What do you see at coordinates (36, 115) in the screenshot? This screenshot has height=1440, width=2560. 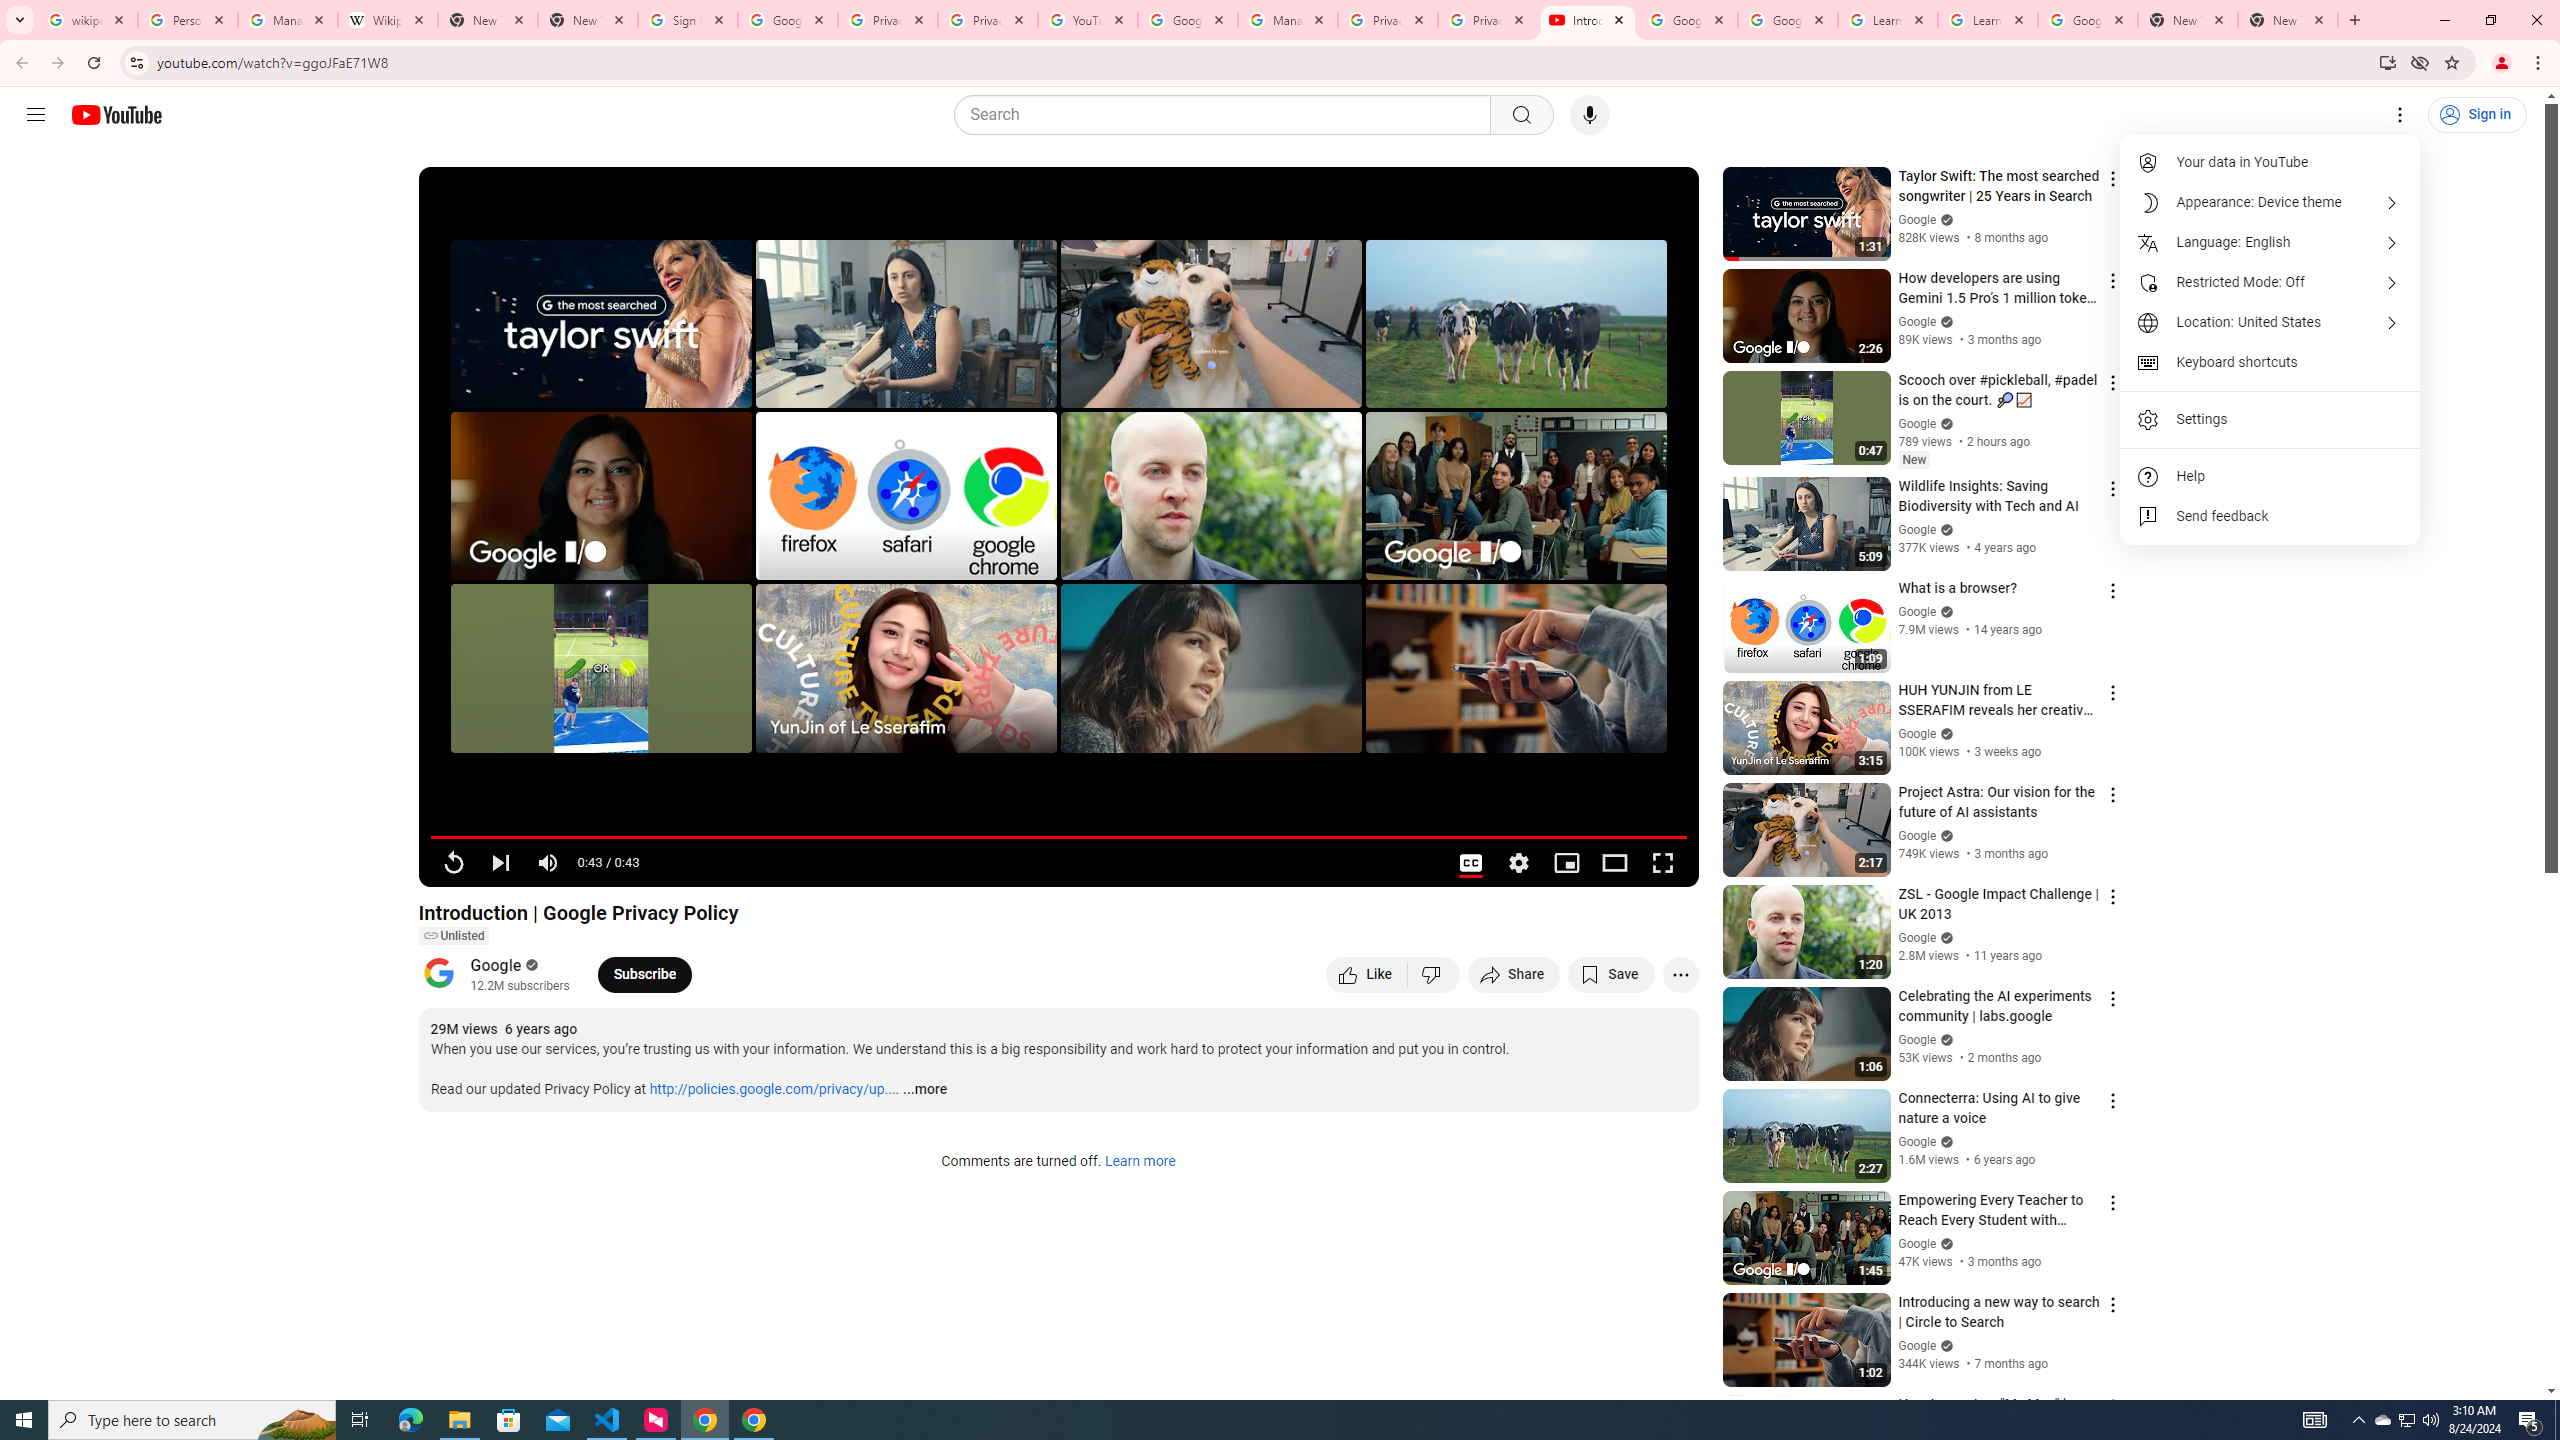 I see `Guide` at bounding box center [36, 115].